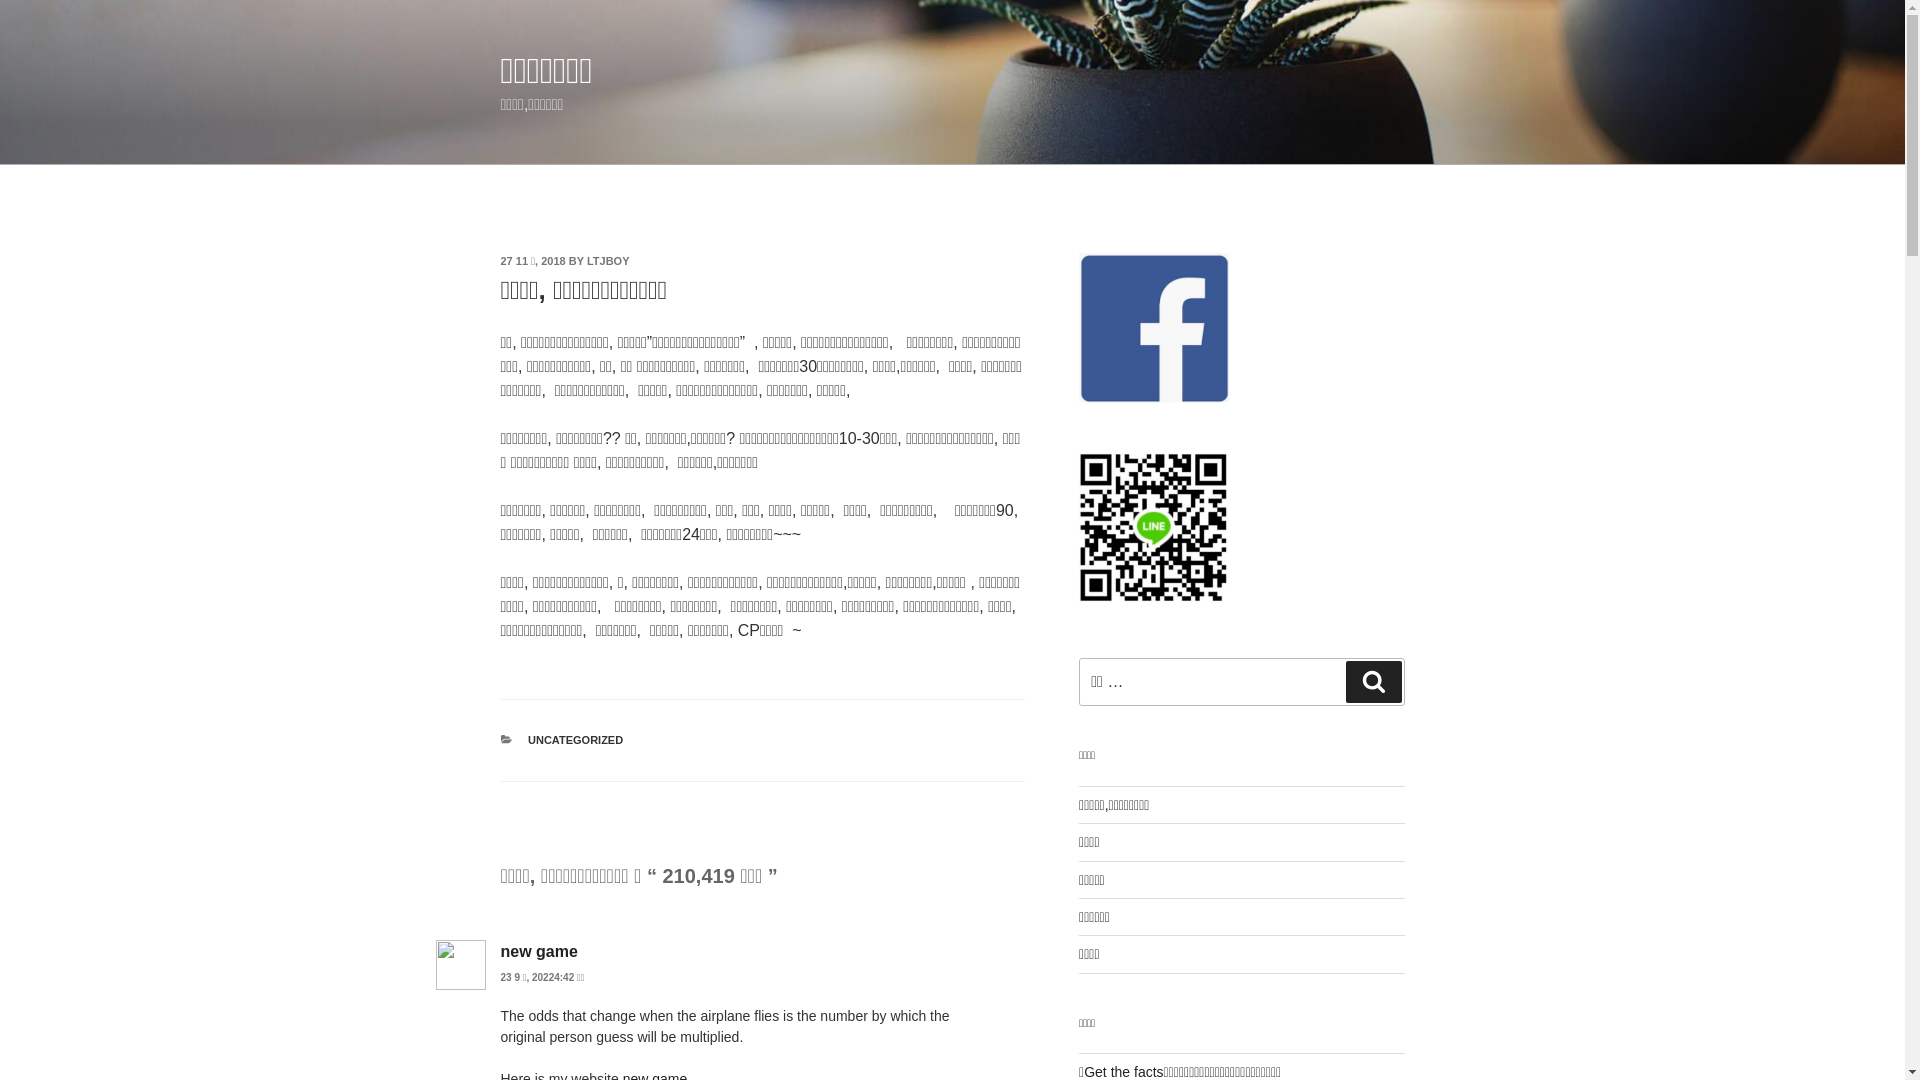  I want to click on UNCATEGORIZED, so click(576, 740).